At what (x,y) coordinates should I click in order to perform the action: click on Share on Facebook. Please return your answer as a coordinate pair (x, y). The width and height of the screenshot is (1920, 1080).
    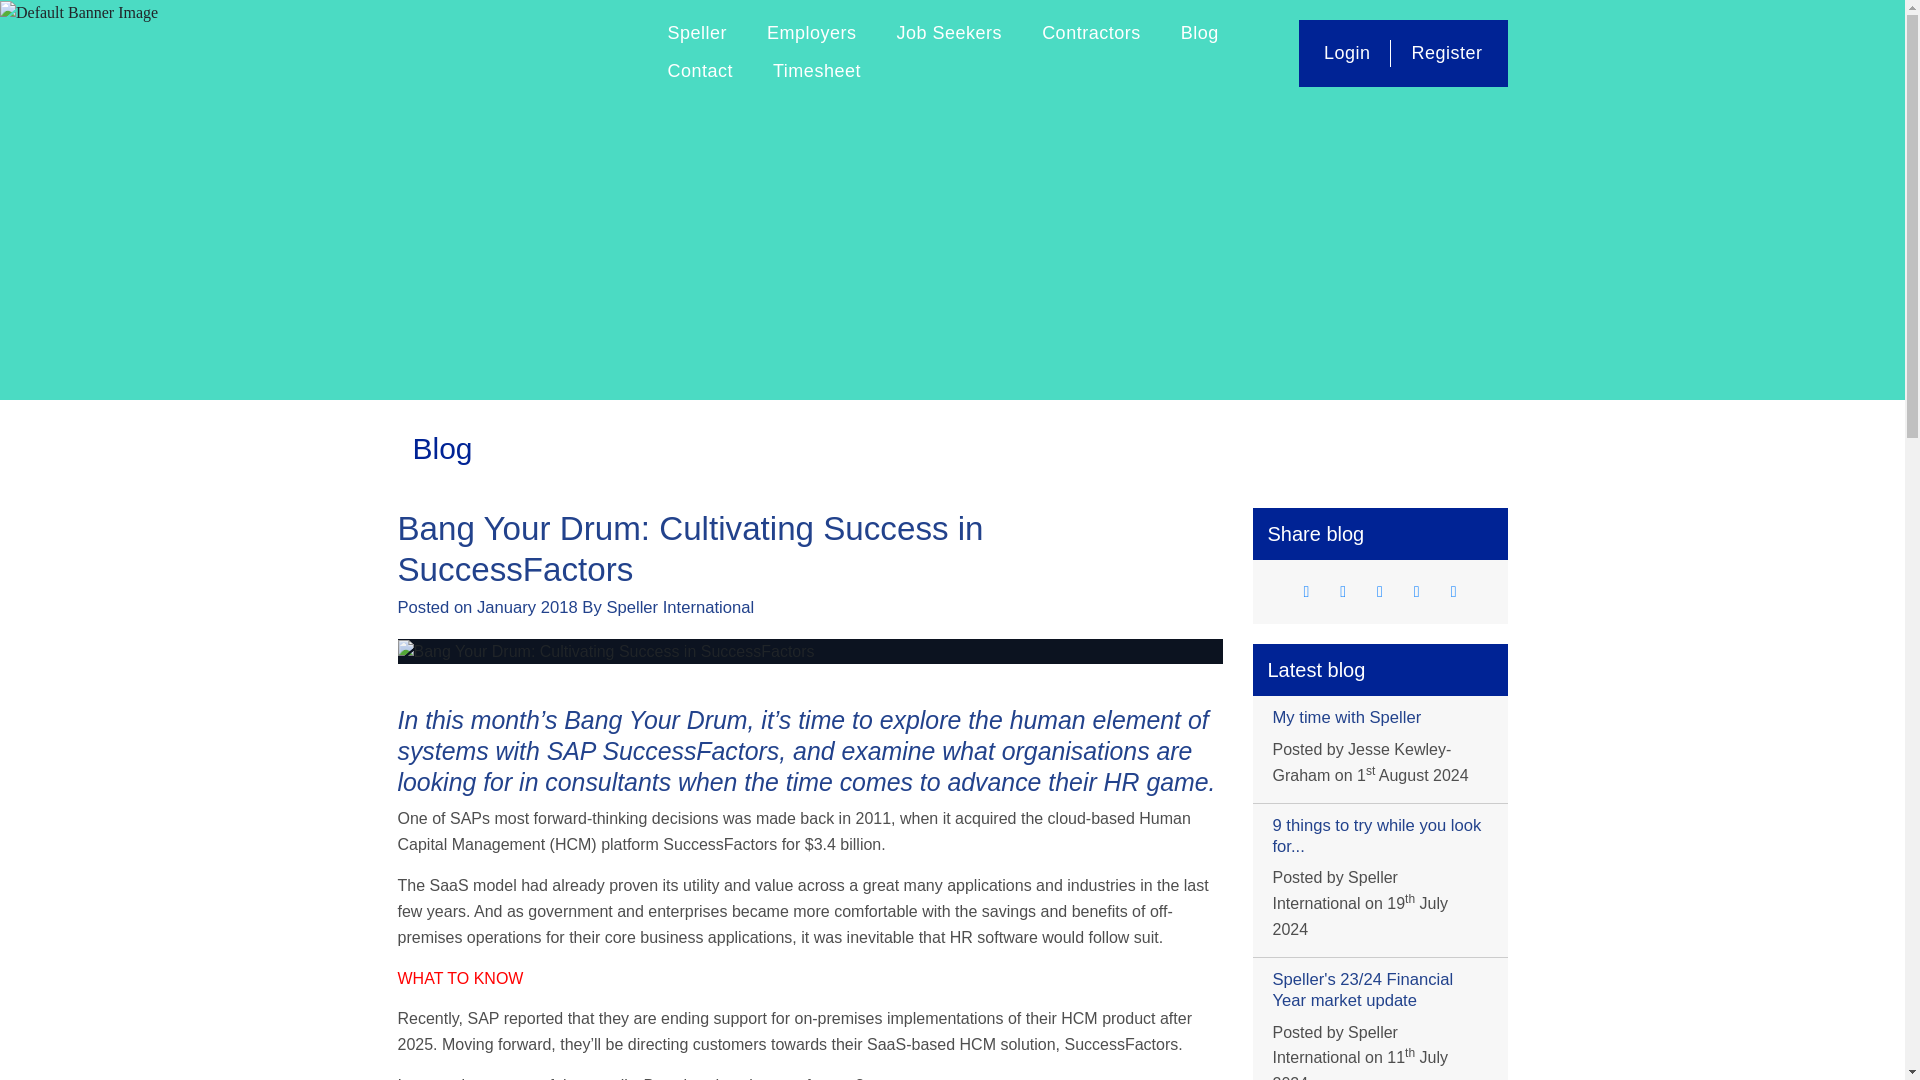
    Looking at the image, I should click on (1342, 592).